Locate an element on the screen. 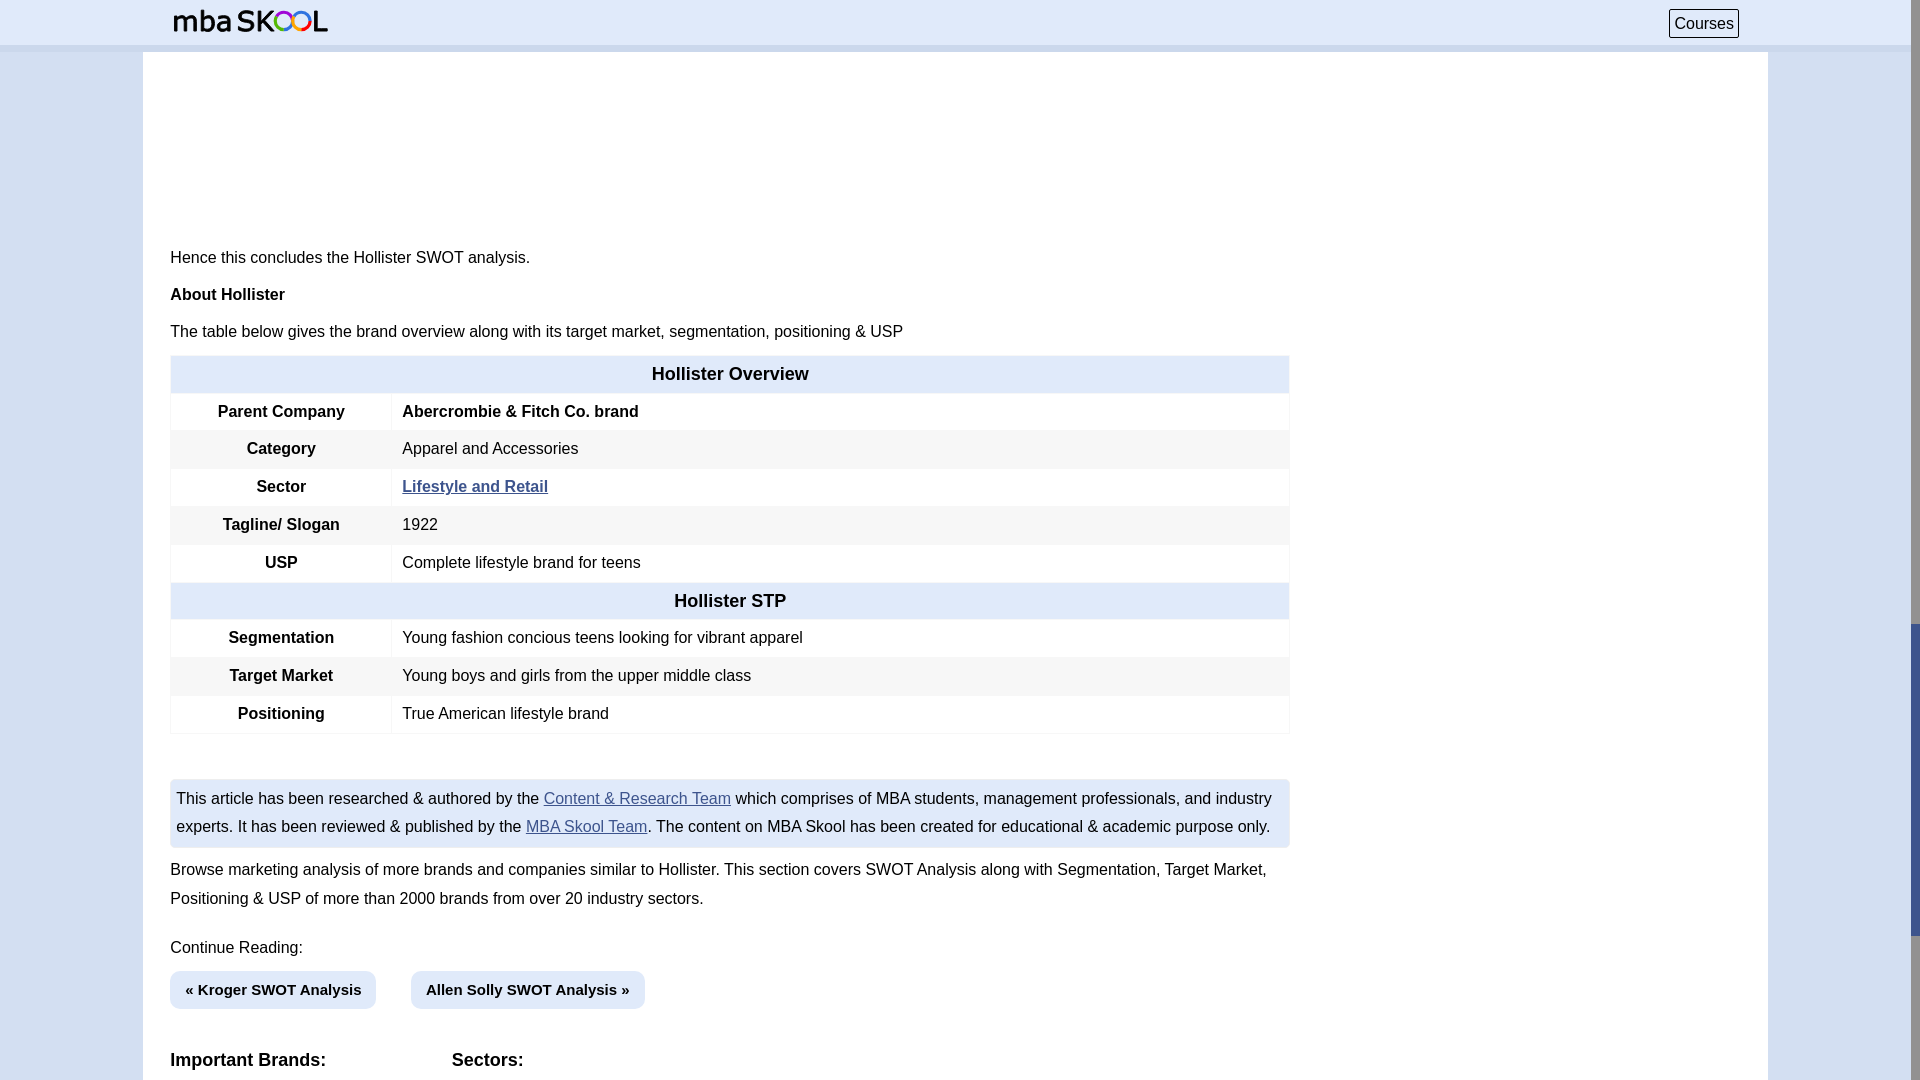  Advertisement is located at coordinates (730, 110).